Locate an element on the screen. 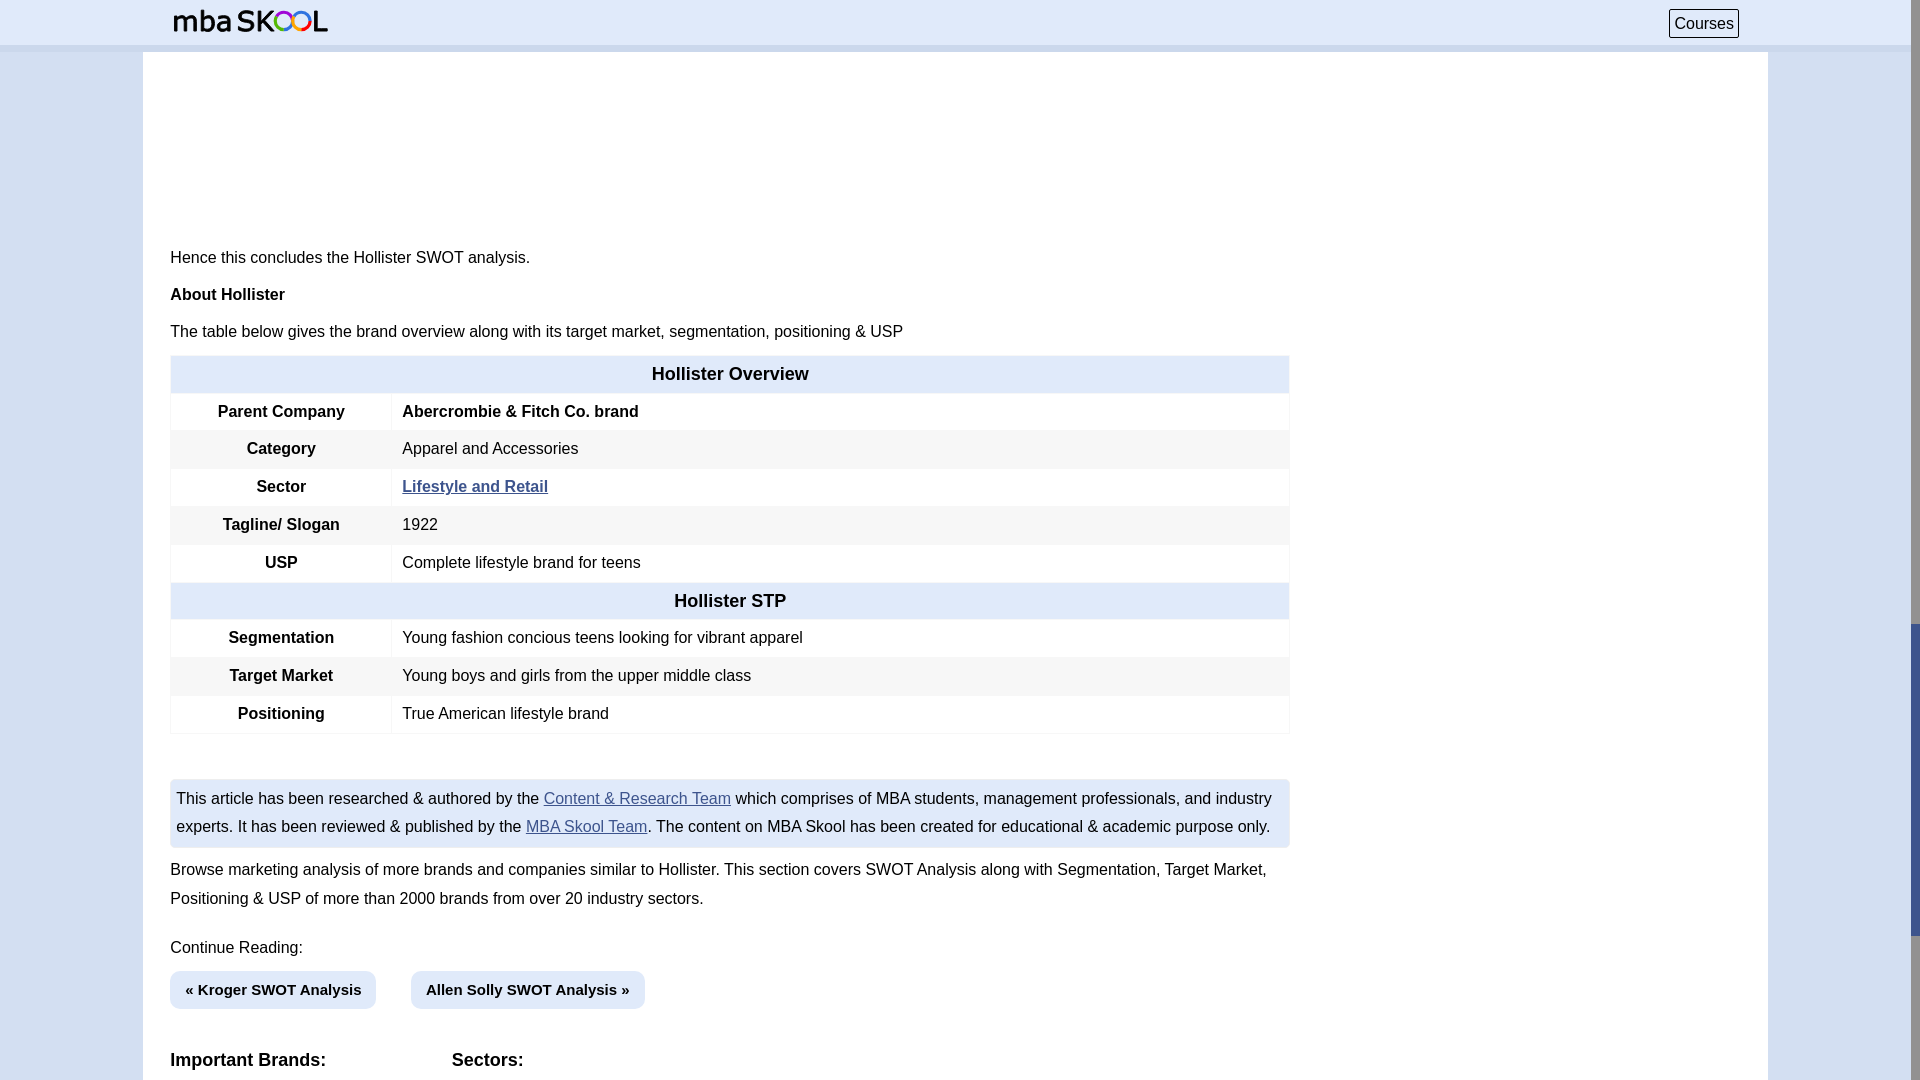  Advertisement is located at coordinates (730, 110).